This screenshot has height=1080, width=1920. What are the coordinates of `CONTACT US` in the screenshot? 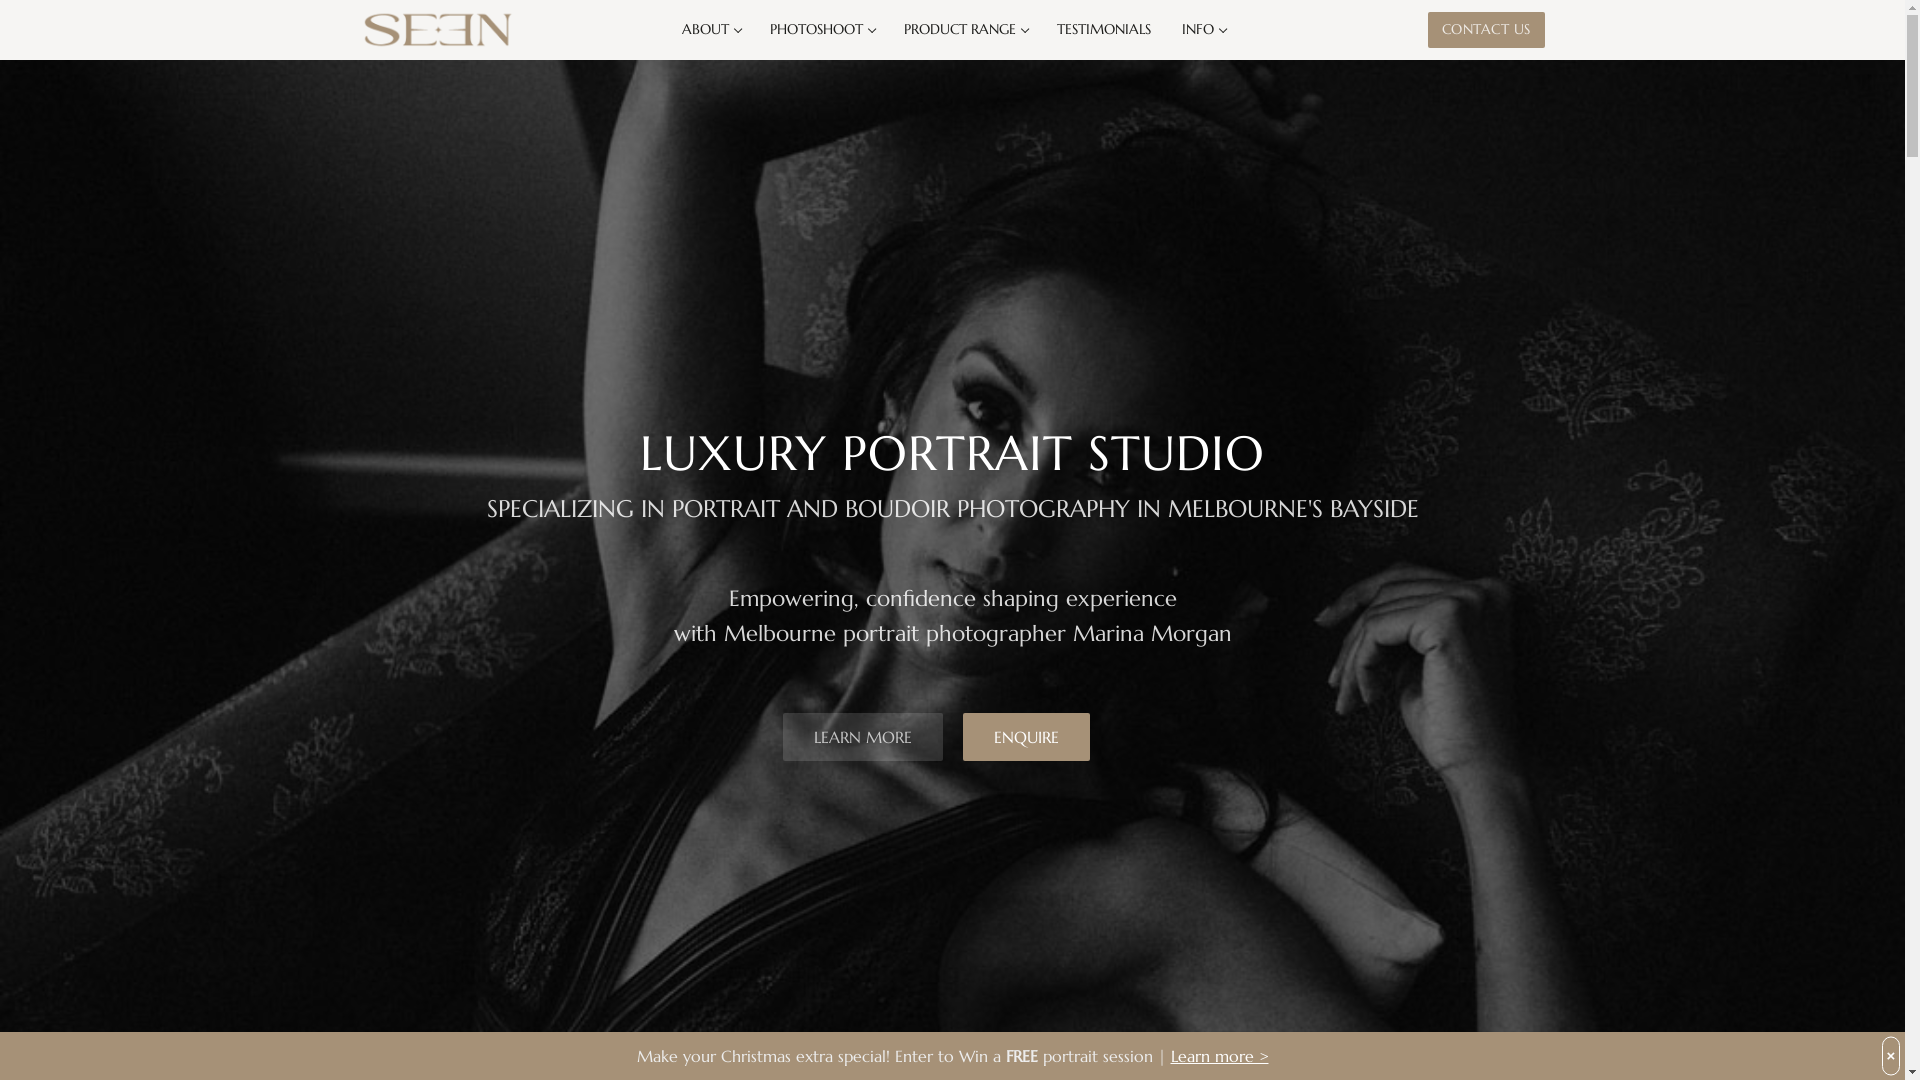 It's located at (1486, 30).